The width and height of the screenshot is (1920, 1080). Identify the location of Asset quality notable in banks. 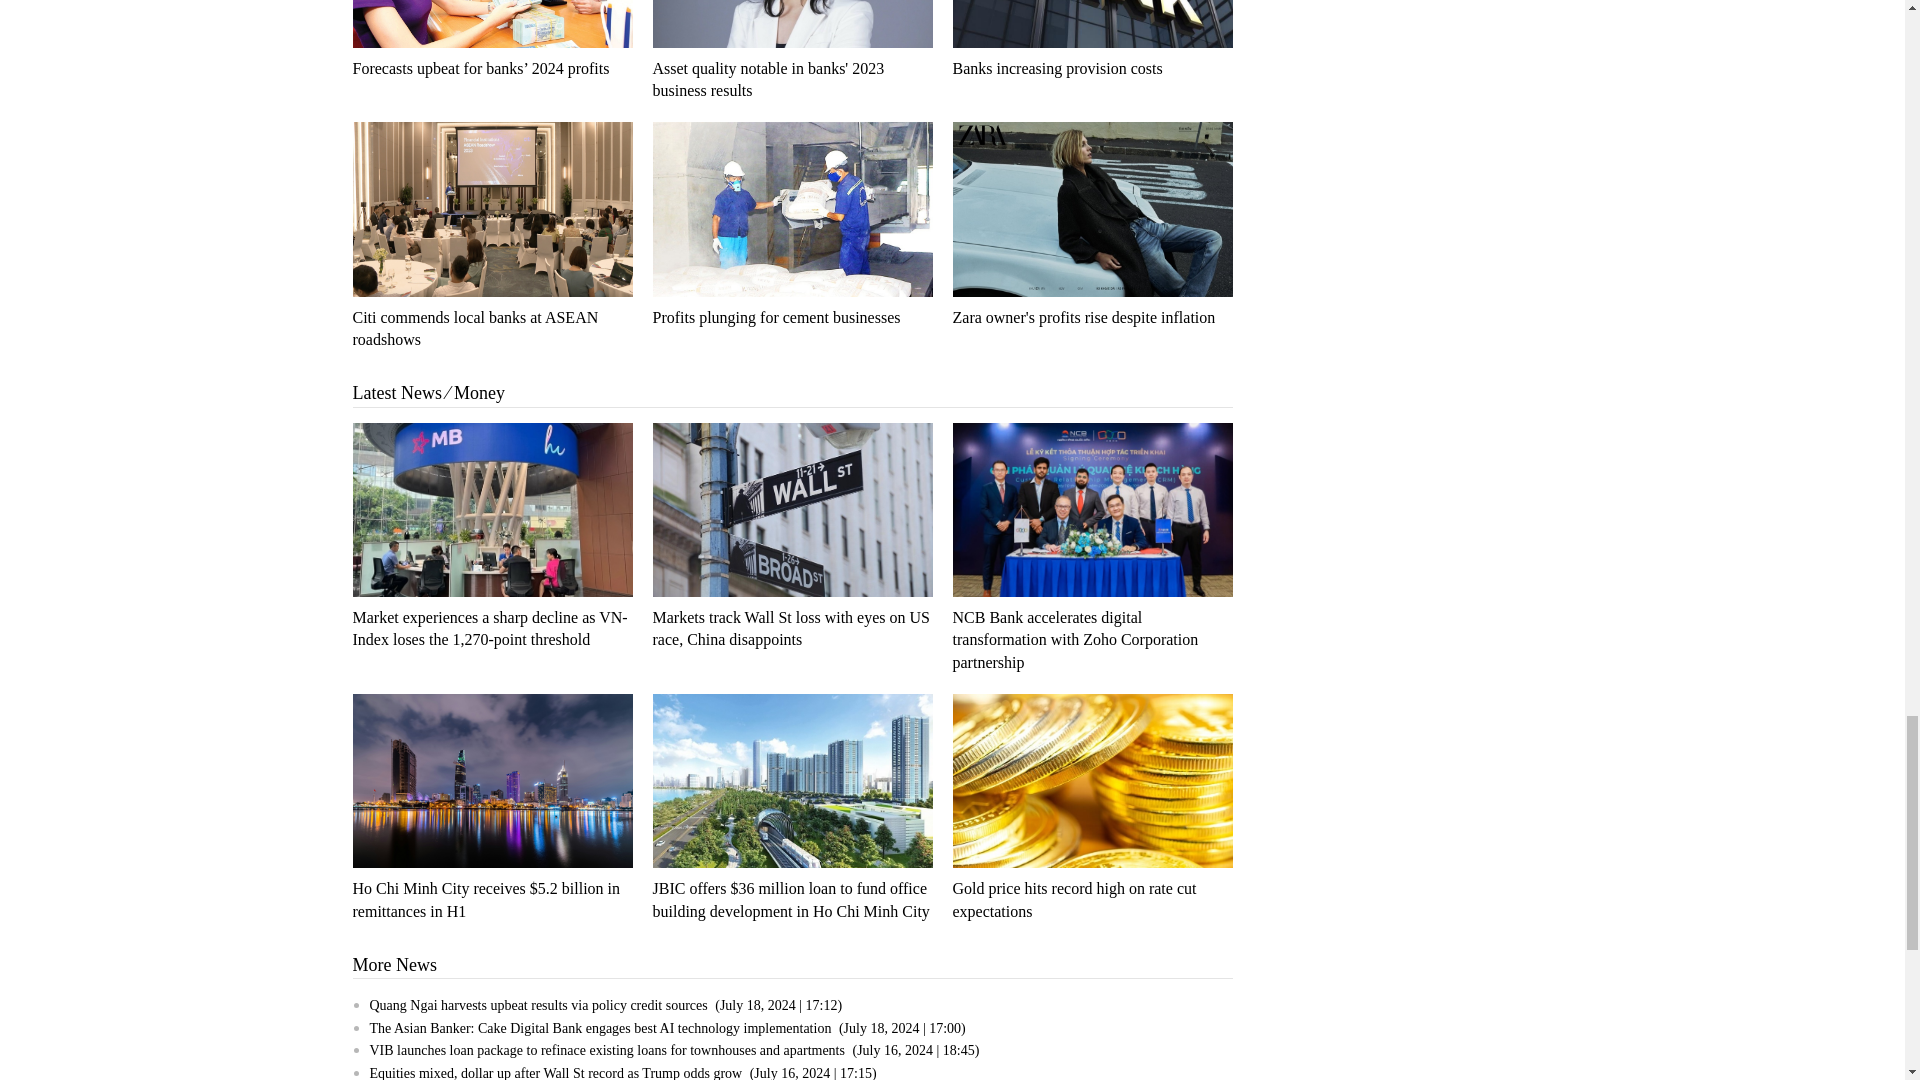
(768, 80).